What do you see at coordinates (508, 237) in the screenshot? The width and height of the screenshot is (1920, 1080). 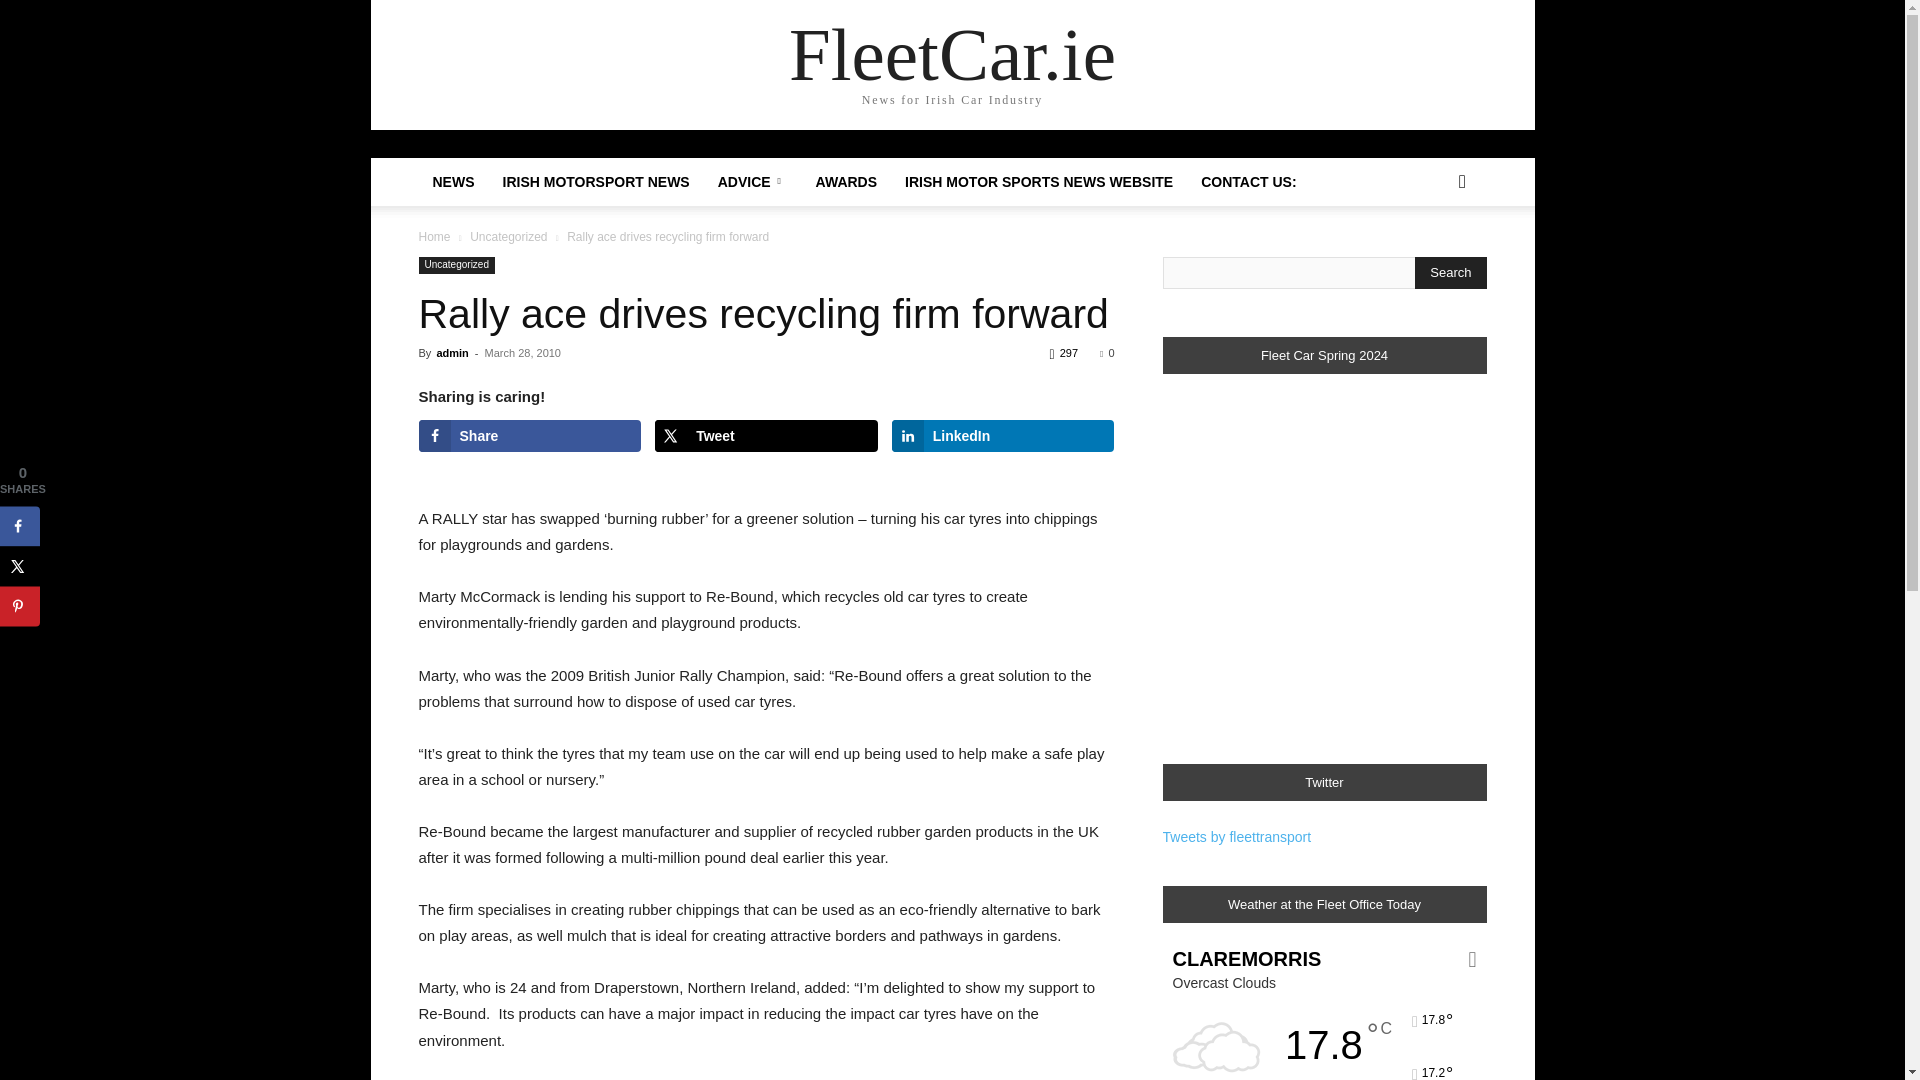 I see `View all posts in Uncategorized` at bounding box center [508, 237].